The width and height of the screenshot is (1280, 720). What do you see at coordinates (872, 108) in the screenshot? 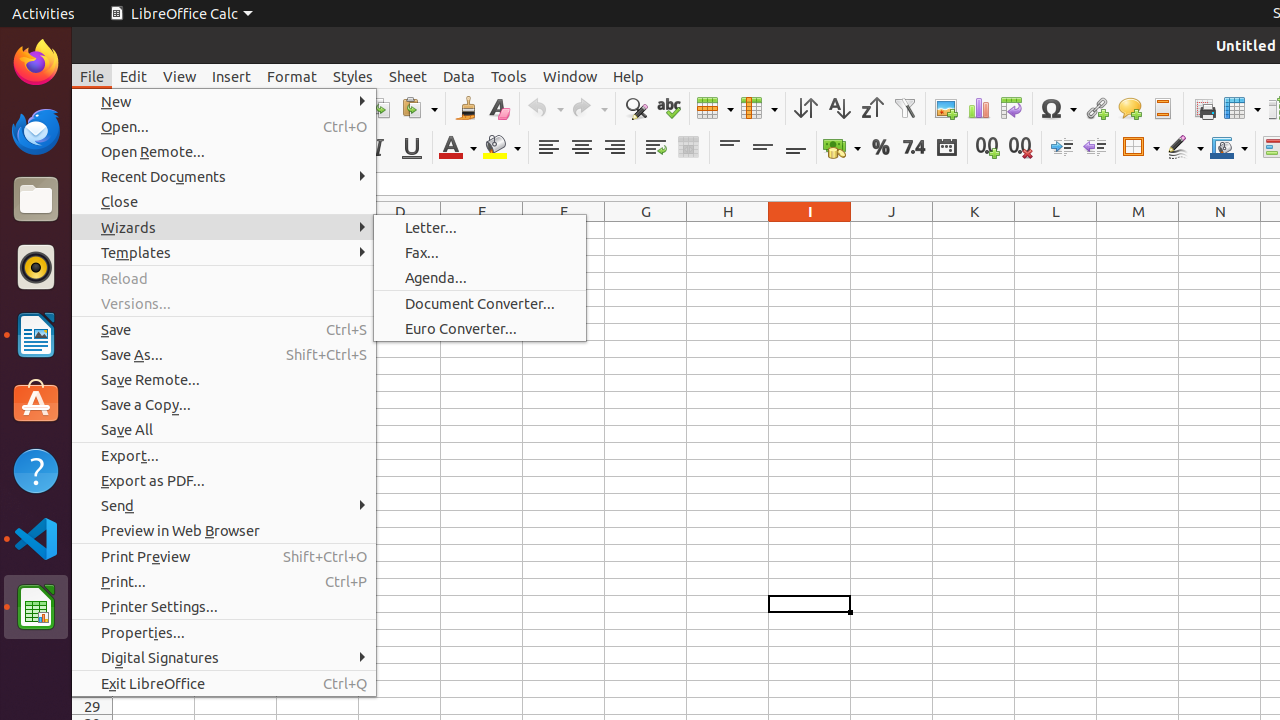
I see `Sort Descending` at bounding box center [872, 108].